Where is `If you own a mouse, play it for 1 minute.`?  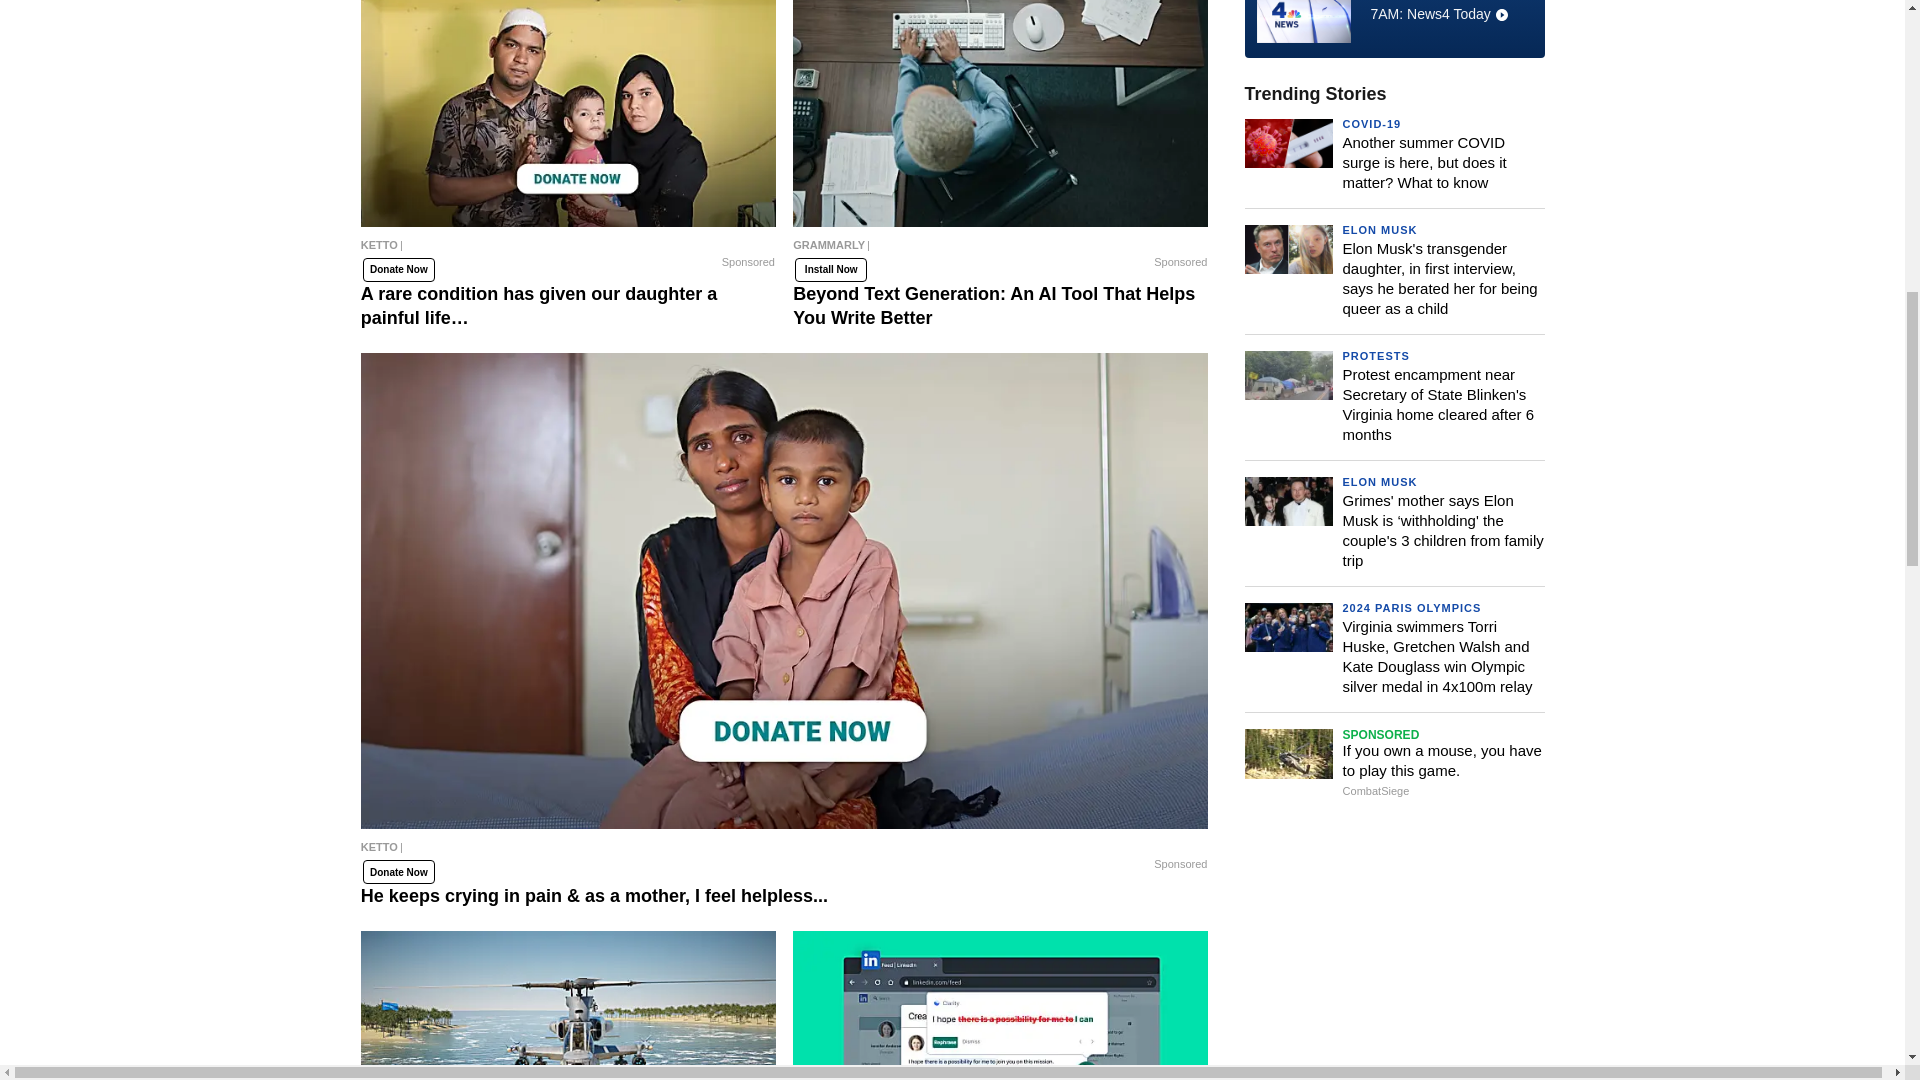 If you own a mouse, play it for 1 minute. is located at coordinates (568, 1005).